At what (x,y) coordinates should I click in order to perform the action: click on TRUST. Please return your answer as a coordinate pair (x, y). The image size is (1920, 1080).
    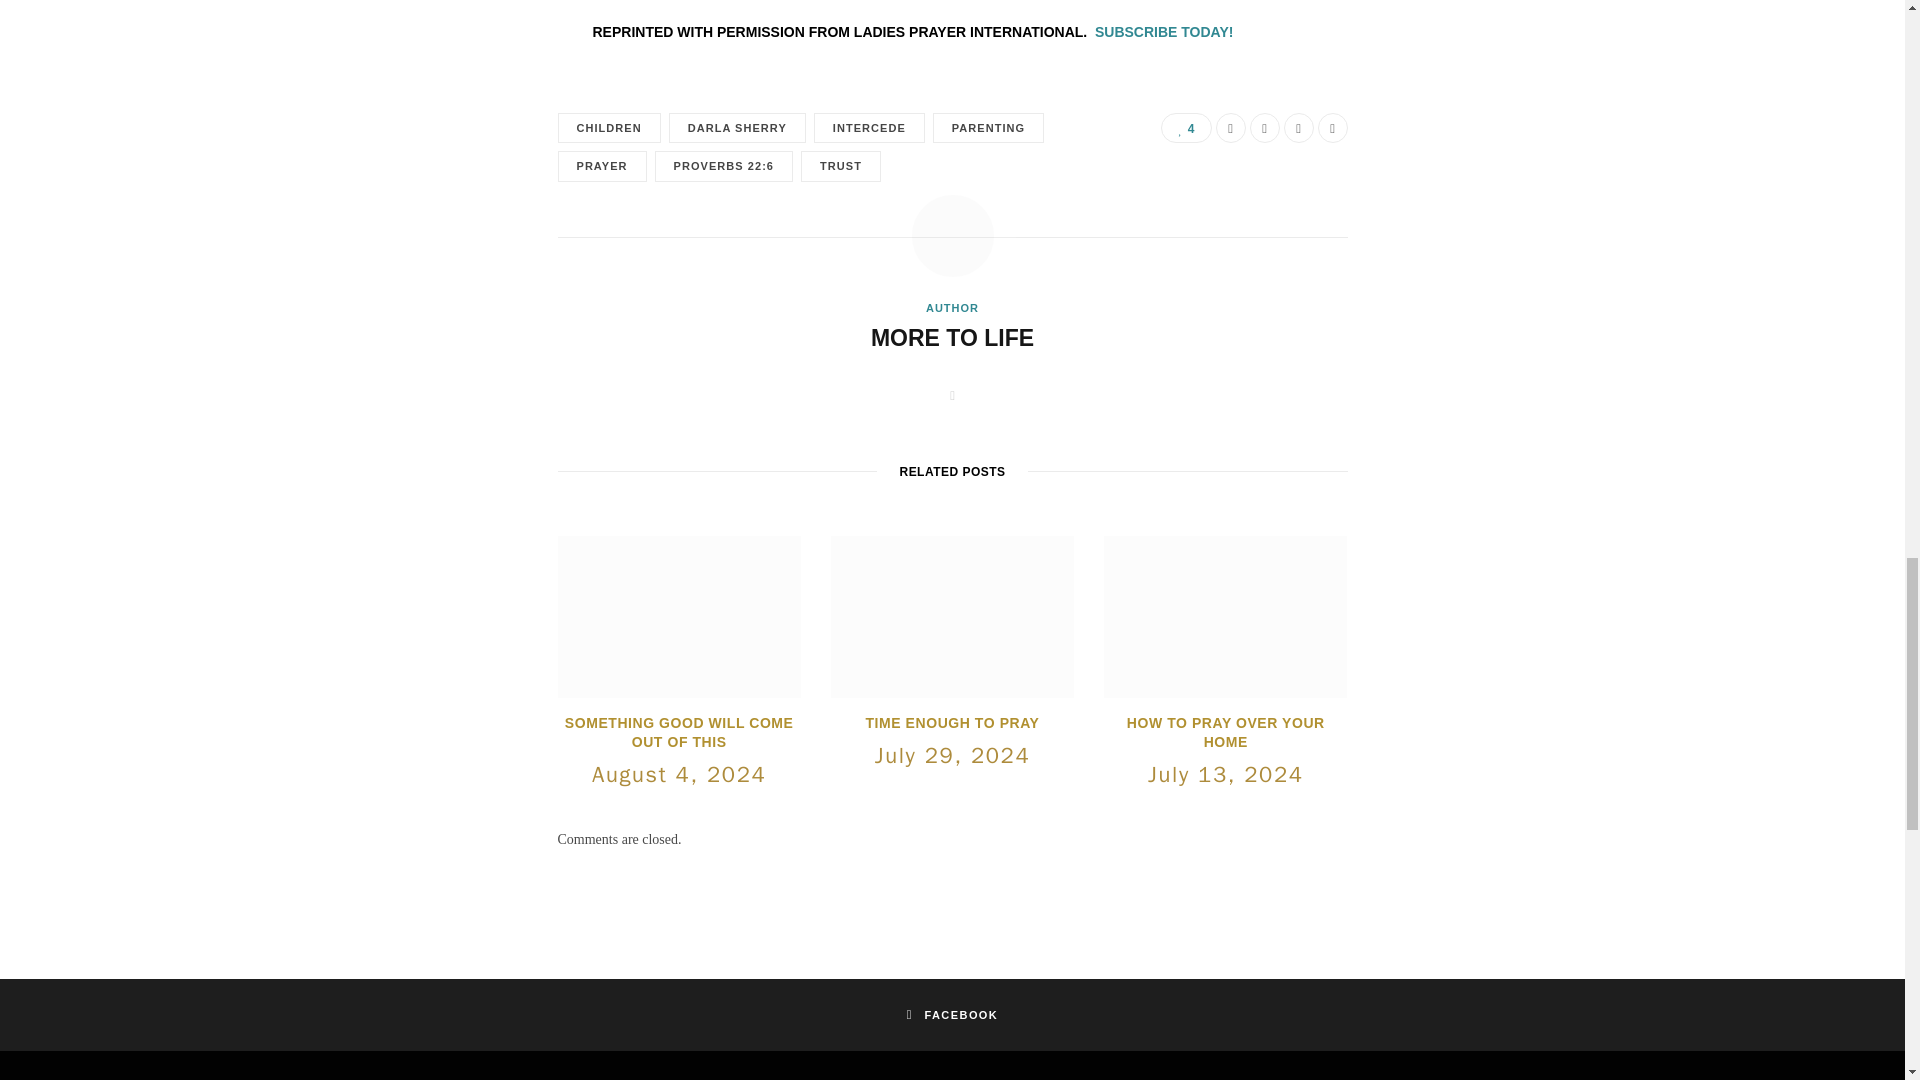
    Looking at the image, I should click on (840, 166).